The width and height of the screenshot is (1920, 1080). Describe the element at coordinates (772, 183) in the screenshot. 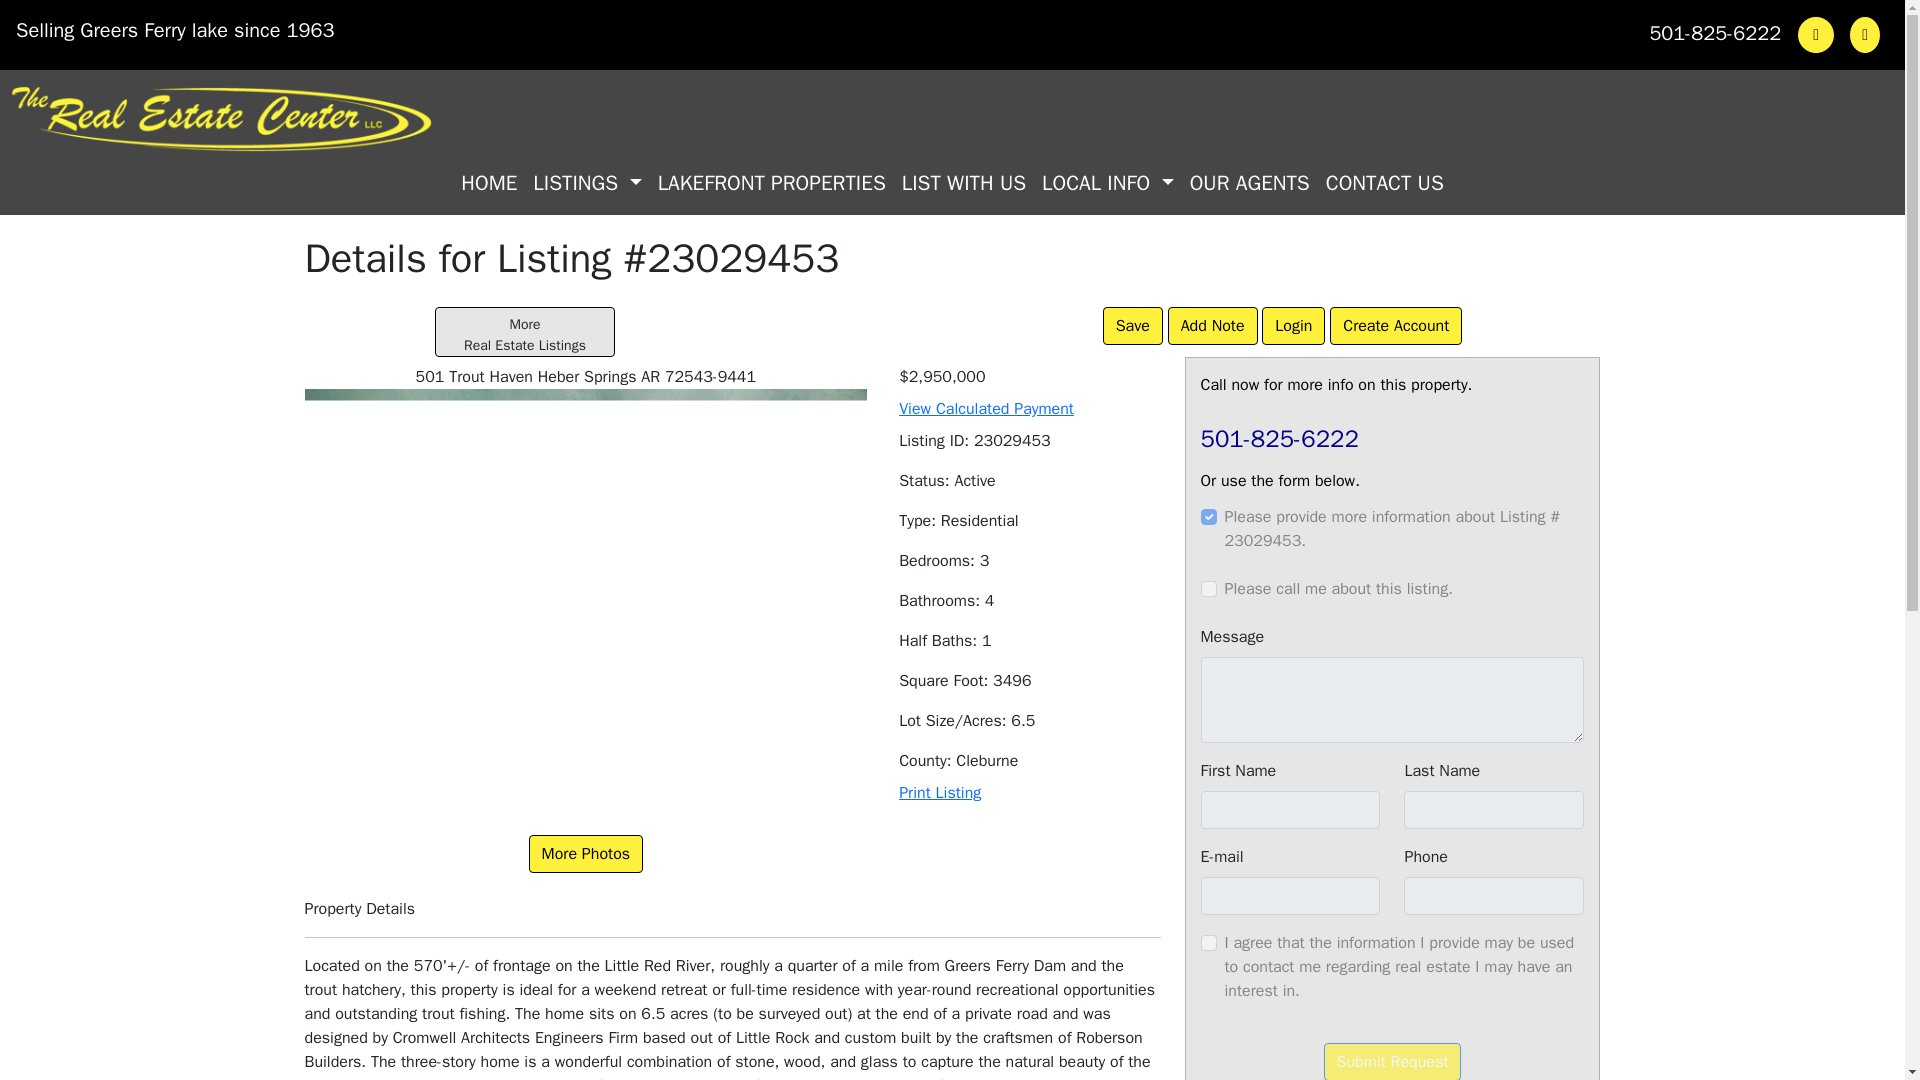

I see `LIST WITH US` at that location.